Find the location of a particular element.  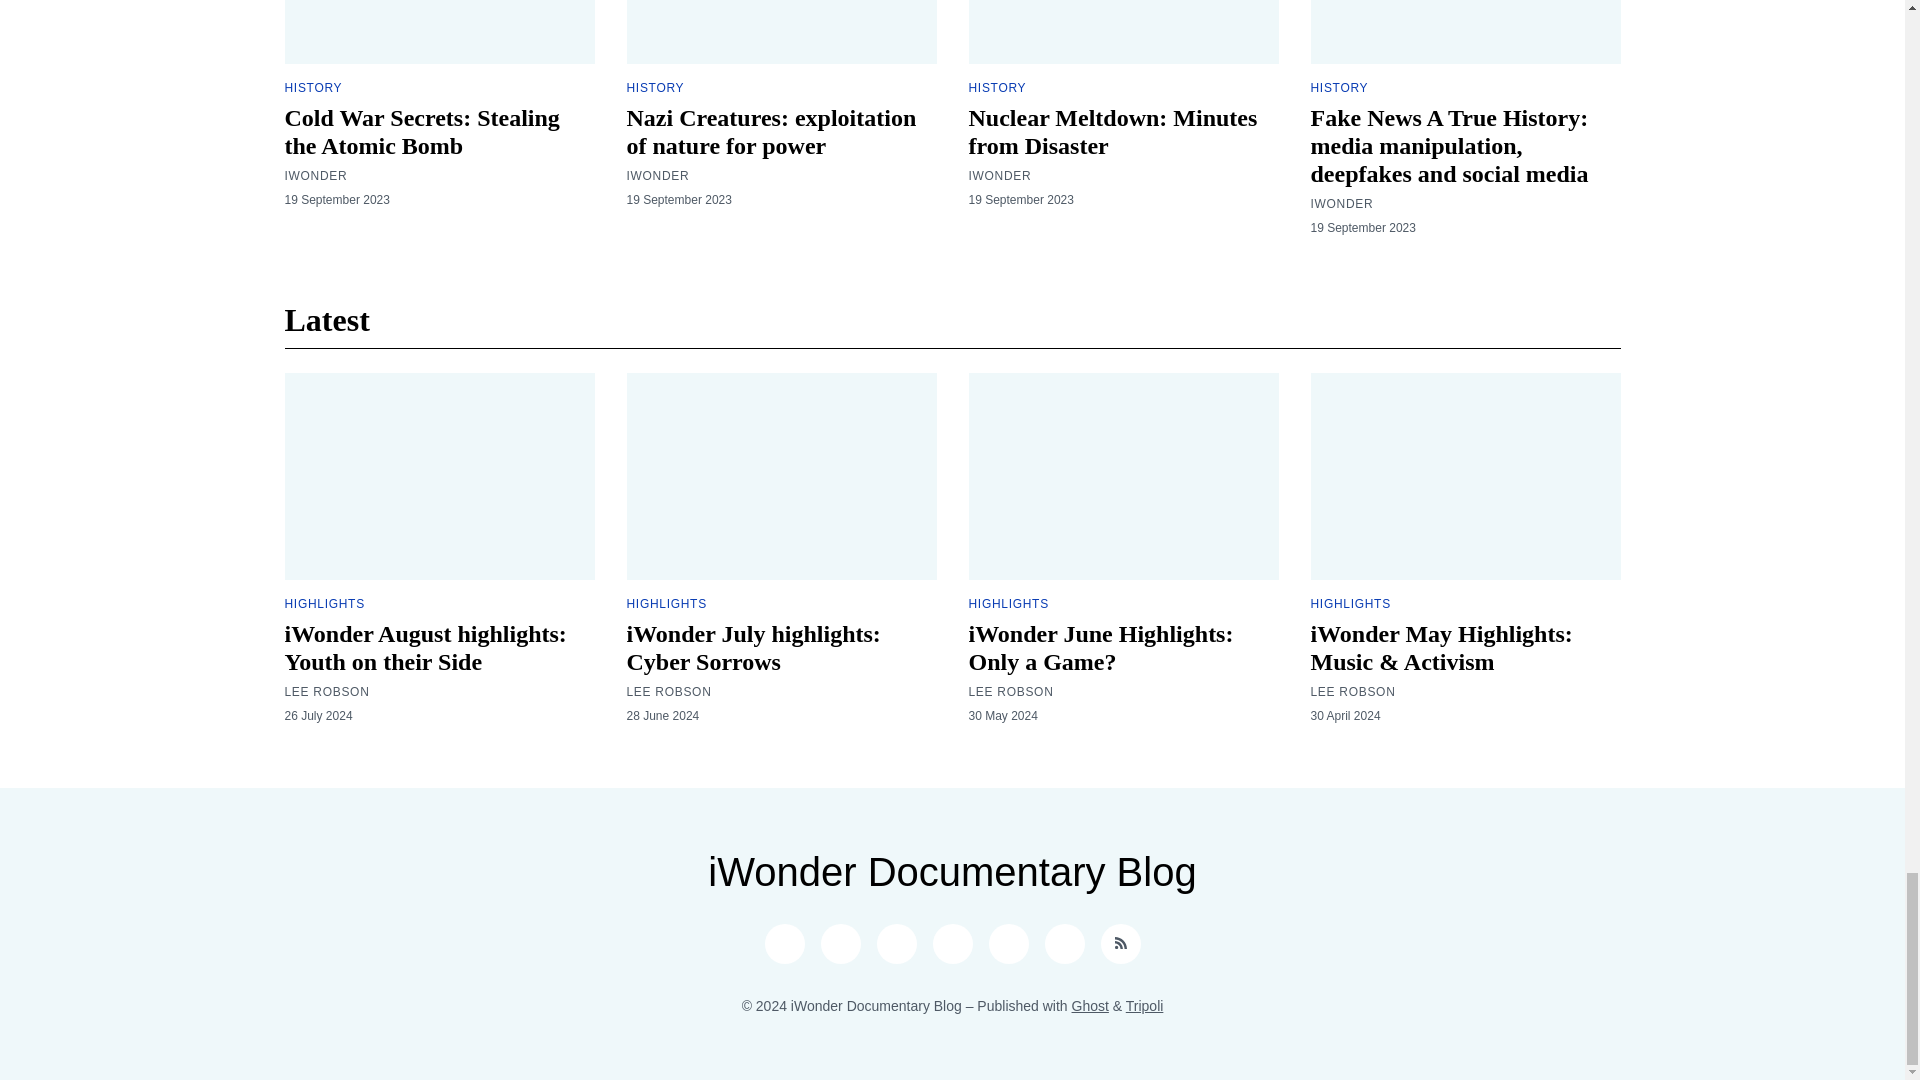

HISTORY is located at coordinates (312, 88).